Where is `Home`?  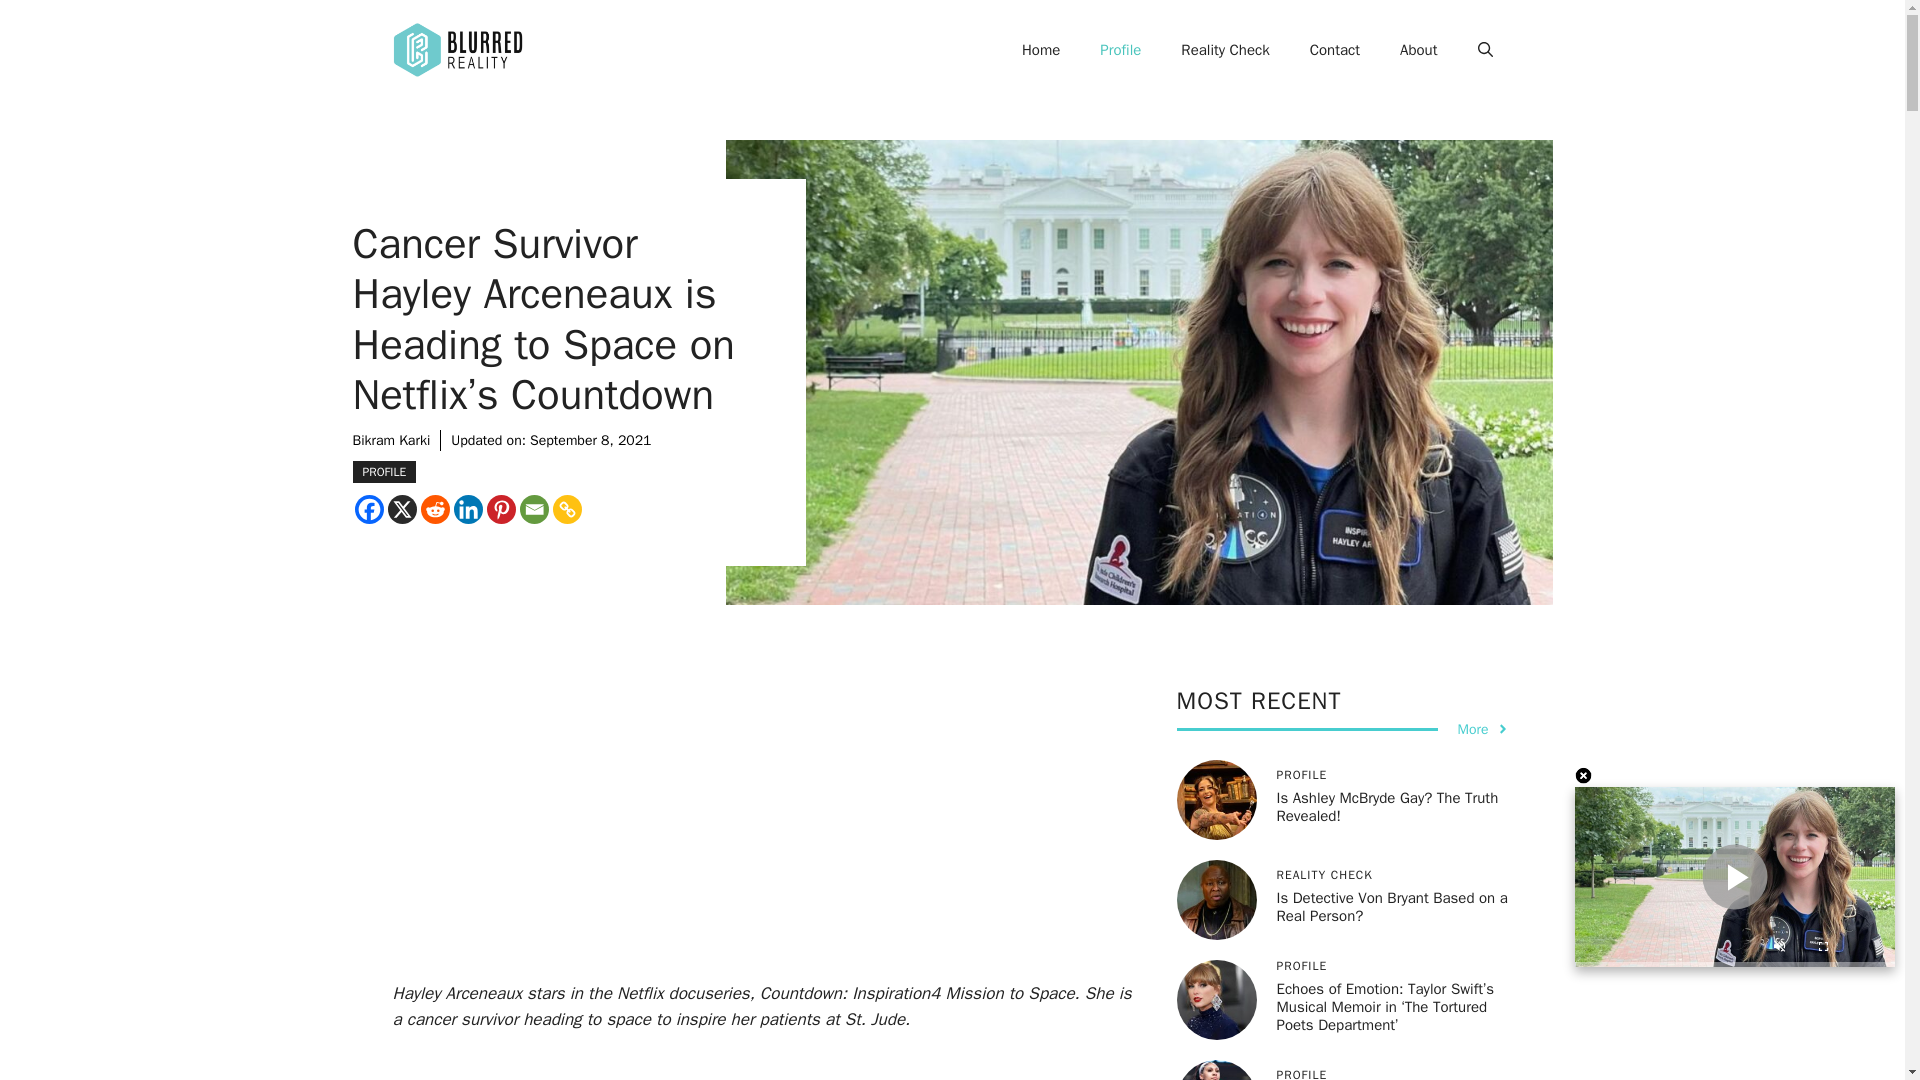
Home is located at coordinates (1040, 50).